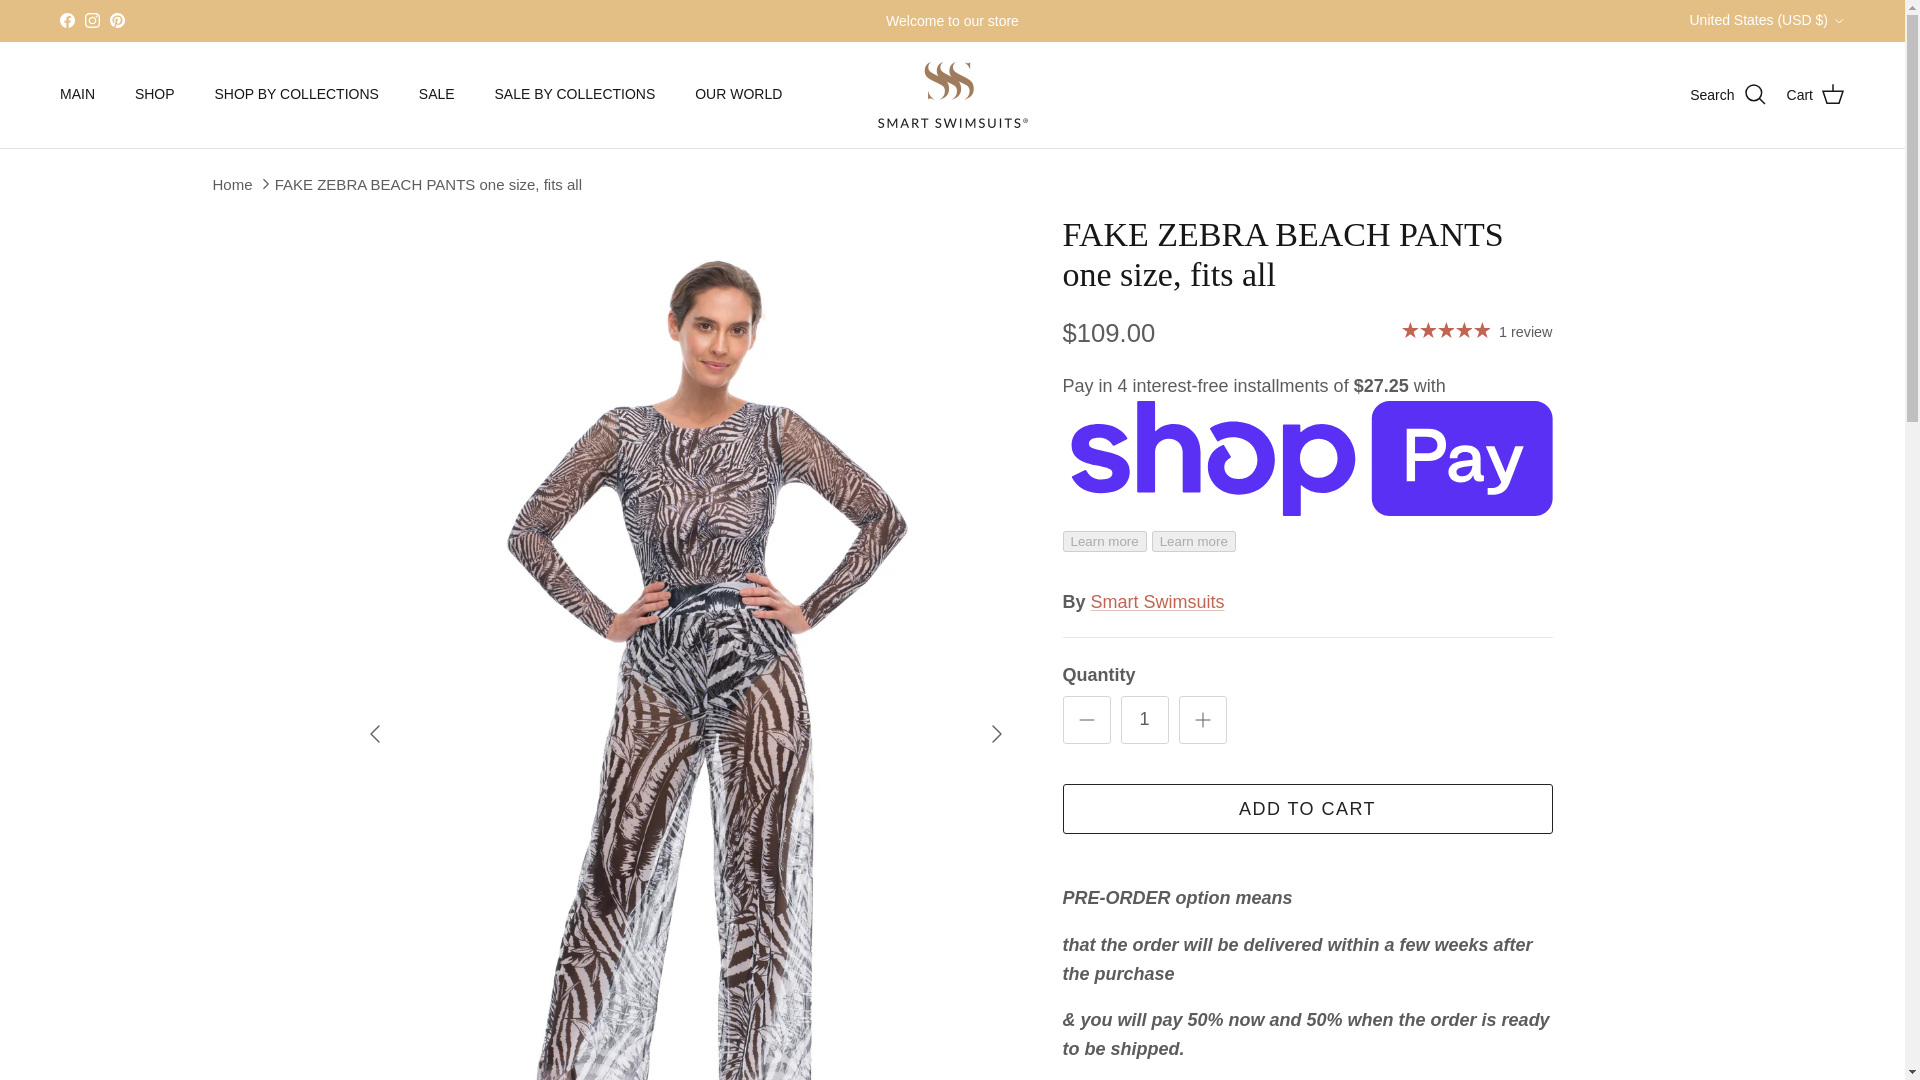 Image resolution: width=1920 pixels, height=1080 pixels. Describe the element at coordinates (738, 94) in the screenshot. I see `OUR WORLD` at that location.